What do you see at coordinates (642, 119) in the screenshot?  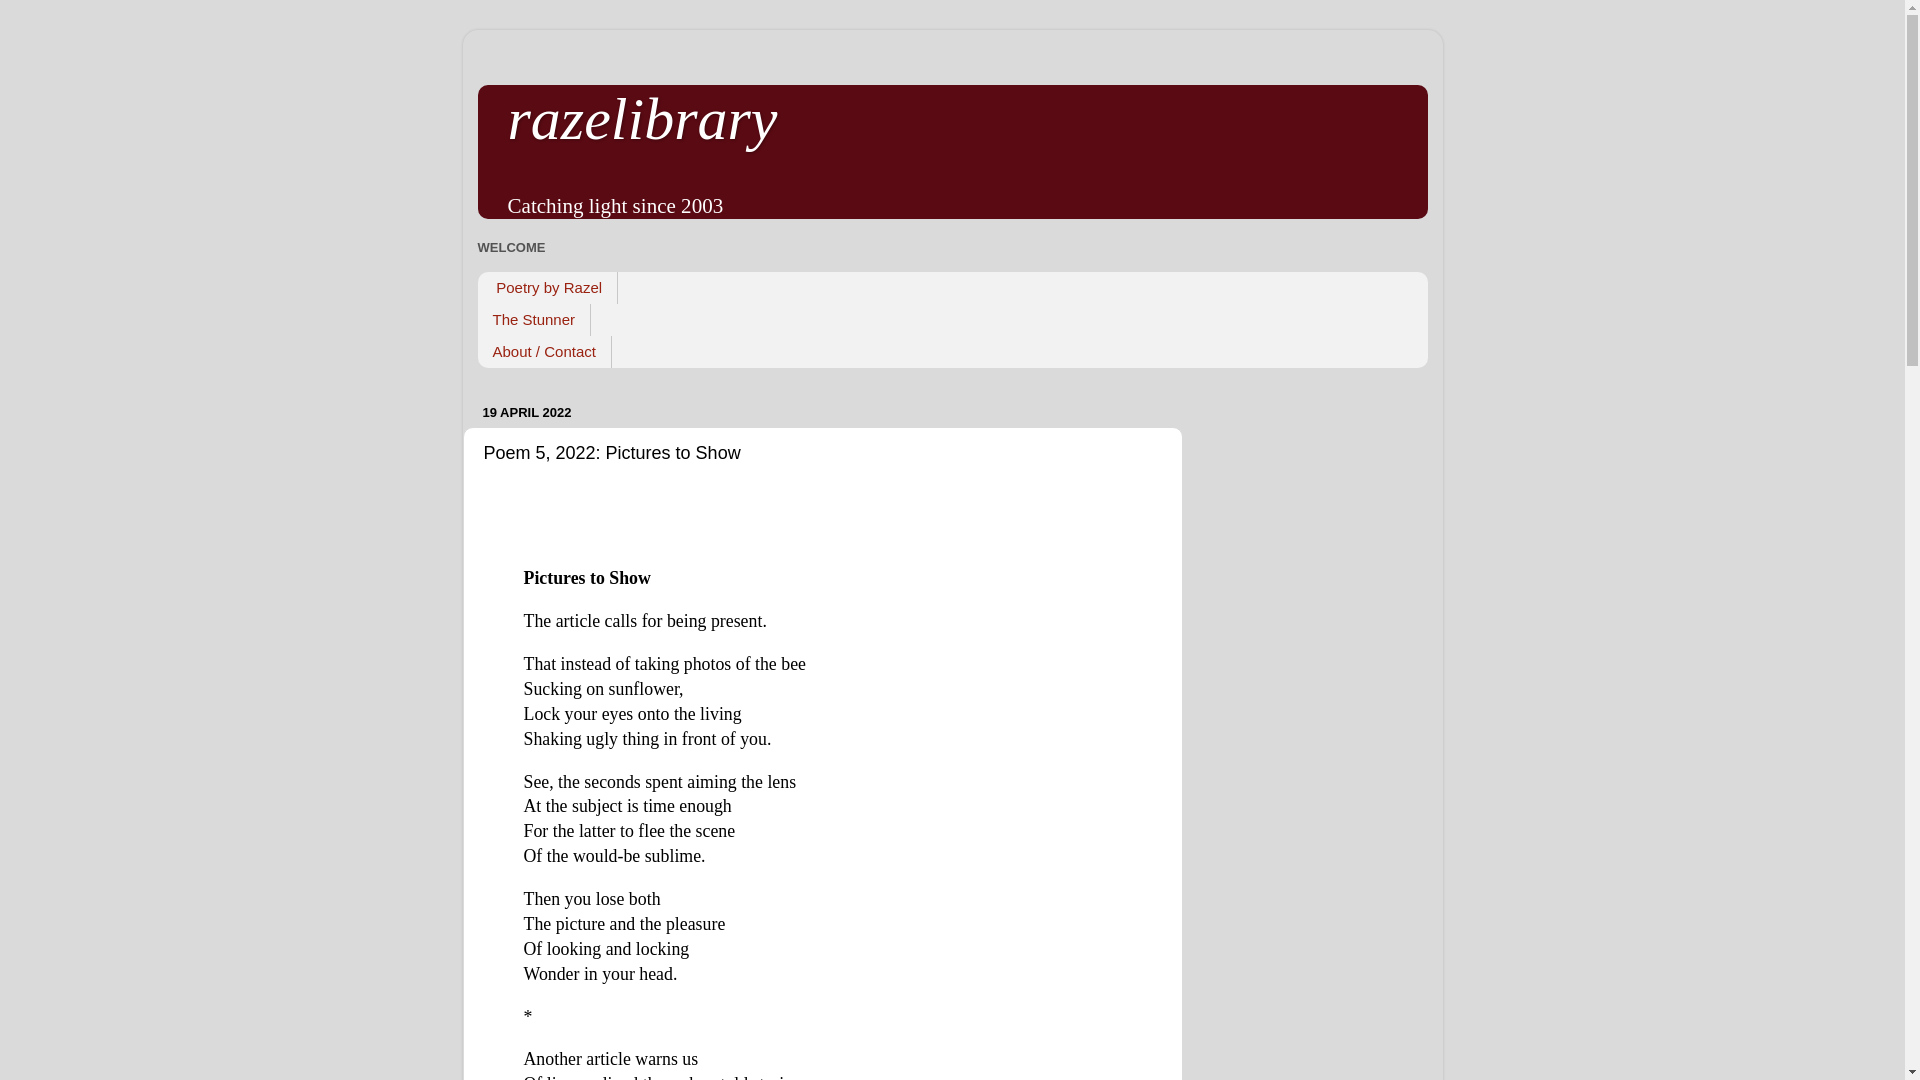 I see `razelibrary` at bounding box center [642, 119].